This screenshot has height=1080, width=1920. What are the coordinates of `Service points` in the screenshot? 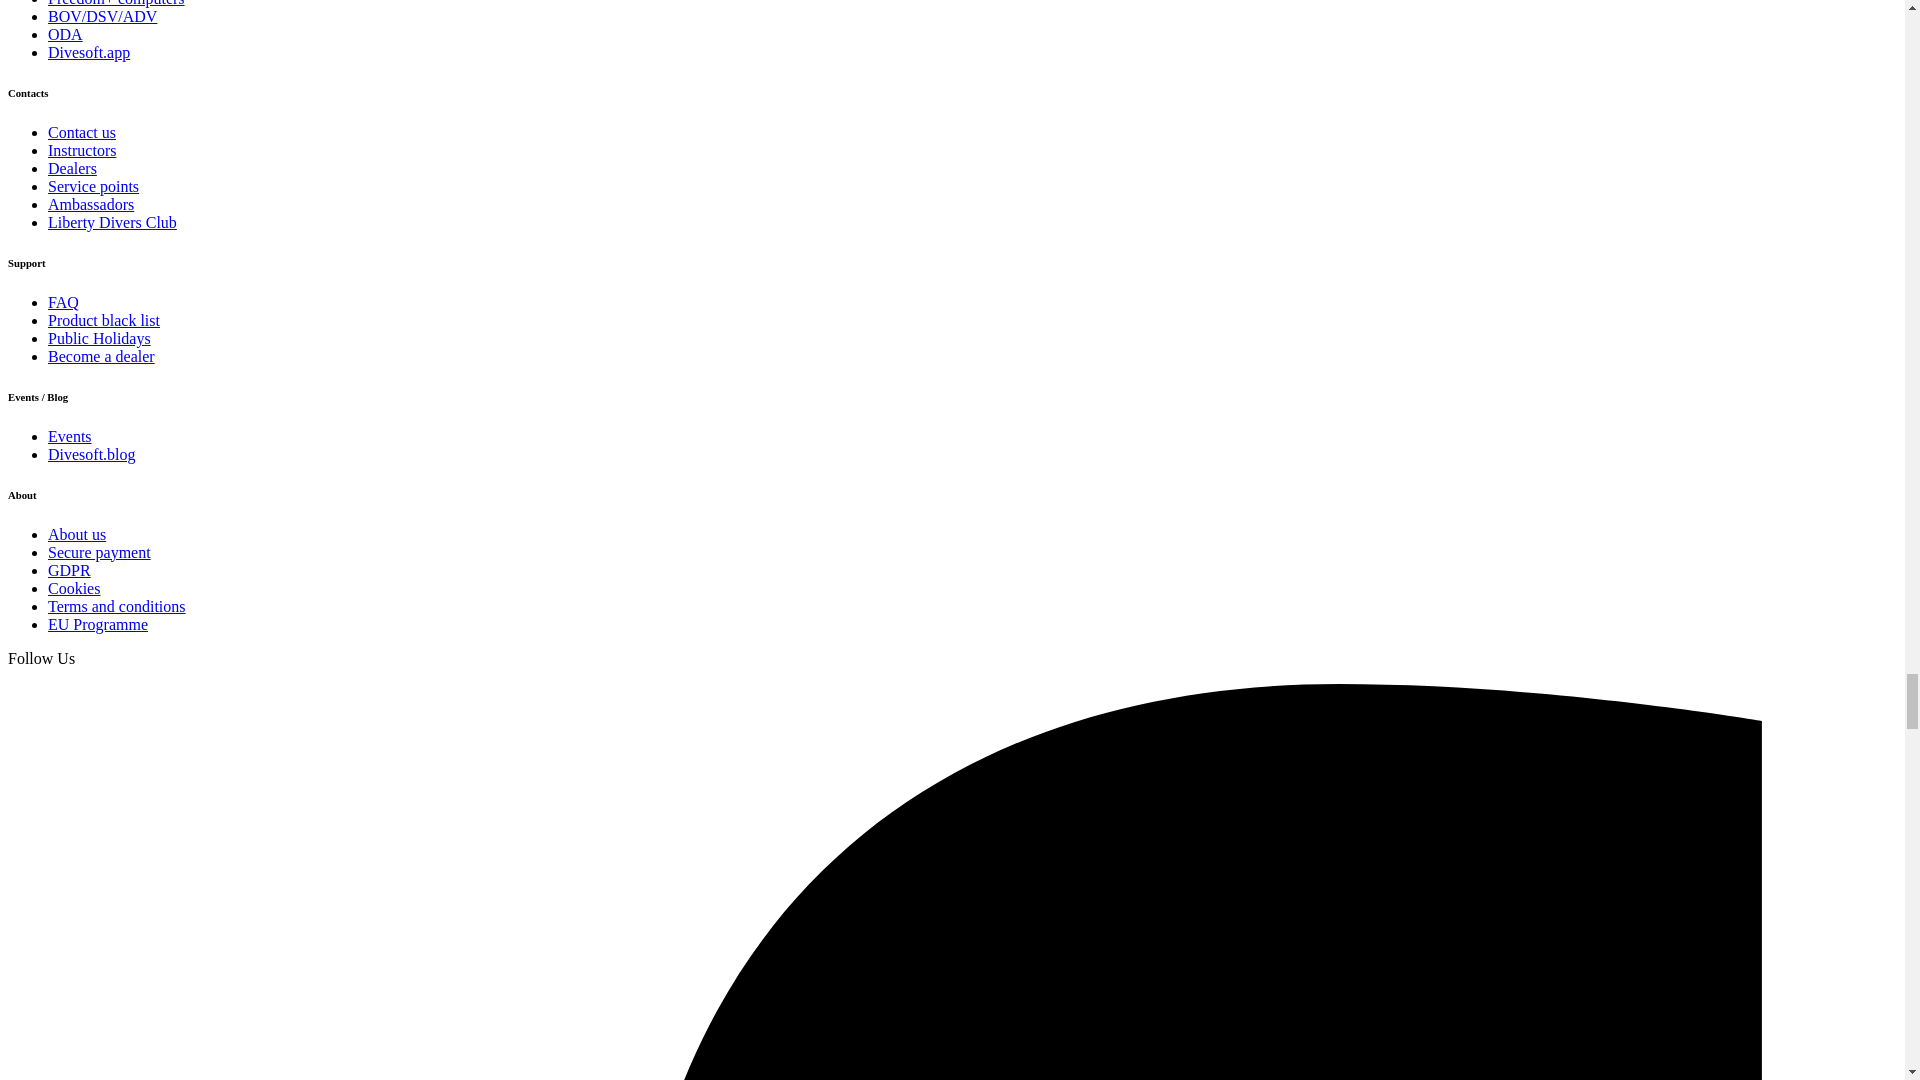 It's located at (93, 186).